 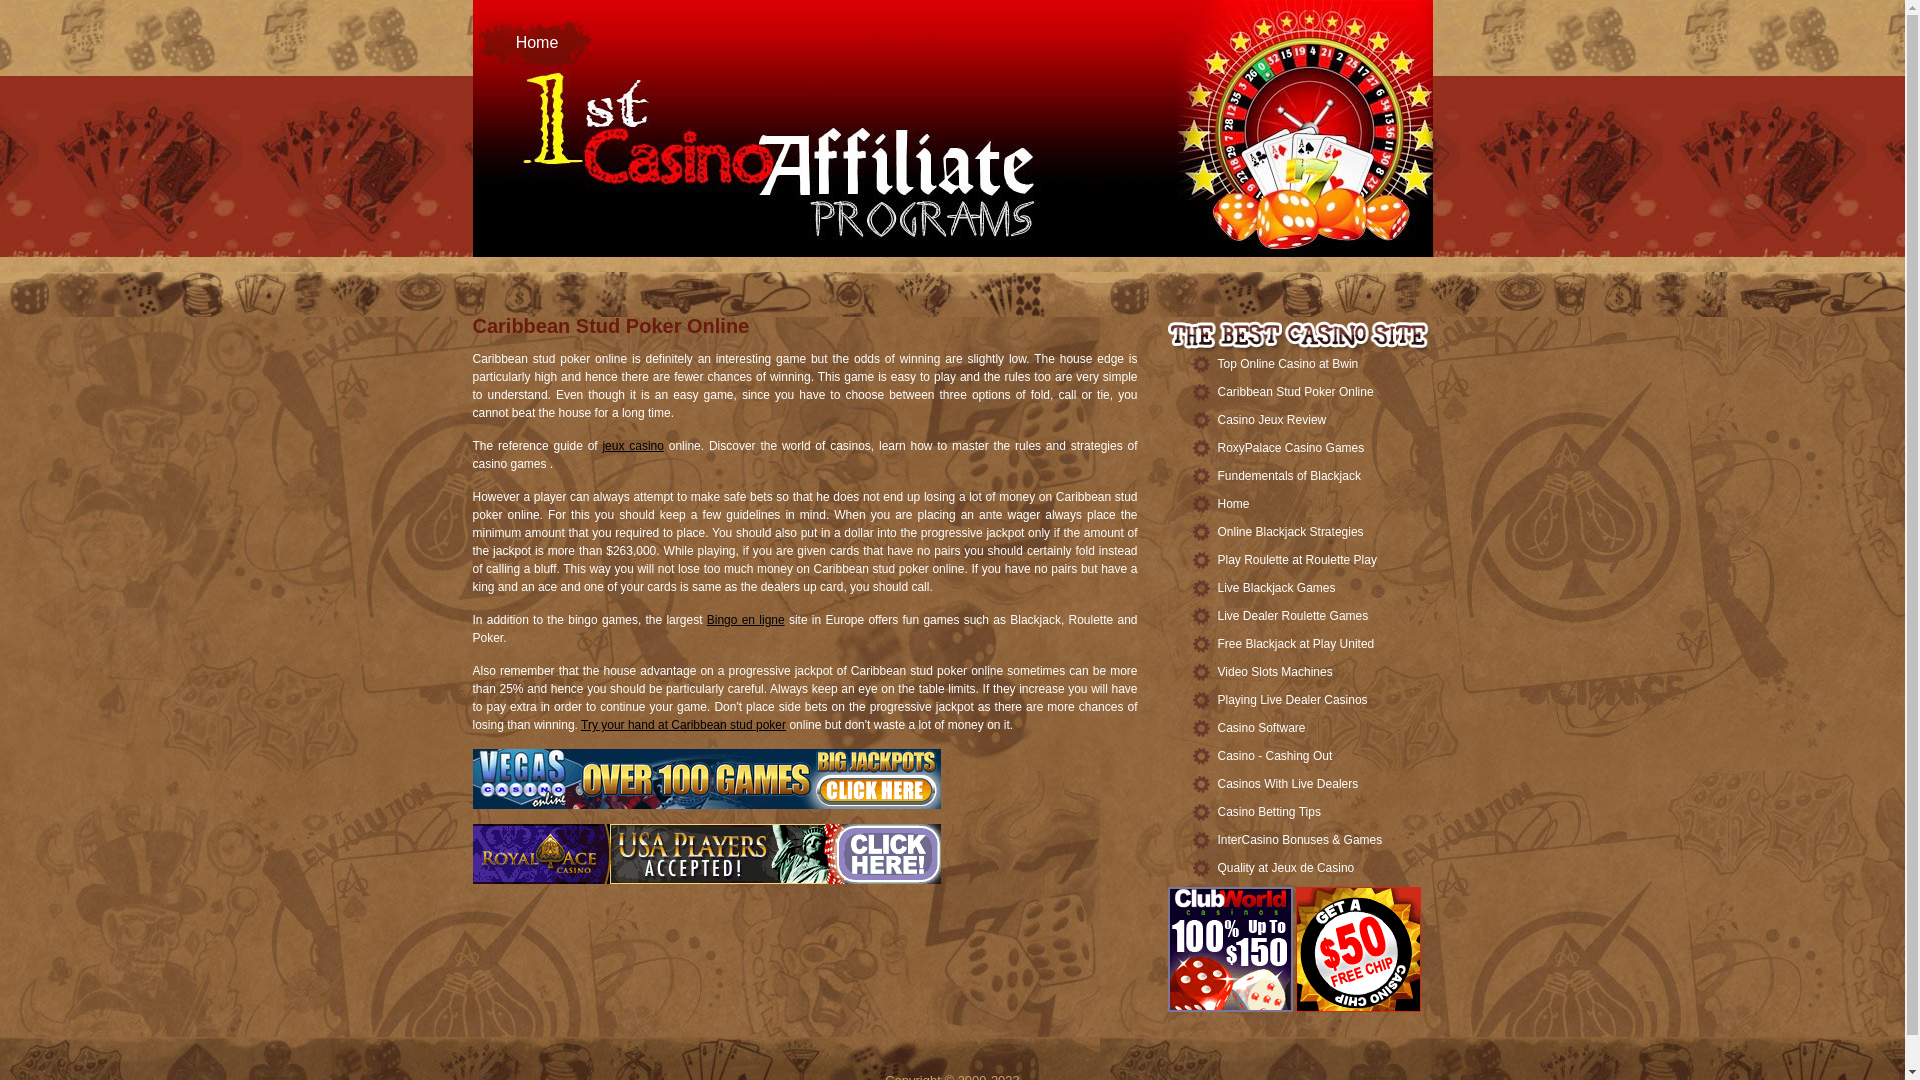 What do you see at coordinates (1290, 476) in the screenshot?
I see `Fundementals of Blackjack` at bounding box center [1290, 476].